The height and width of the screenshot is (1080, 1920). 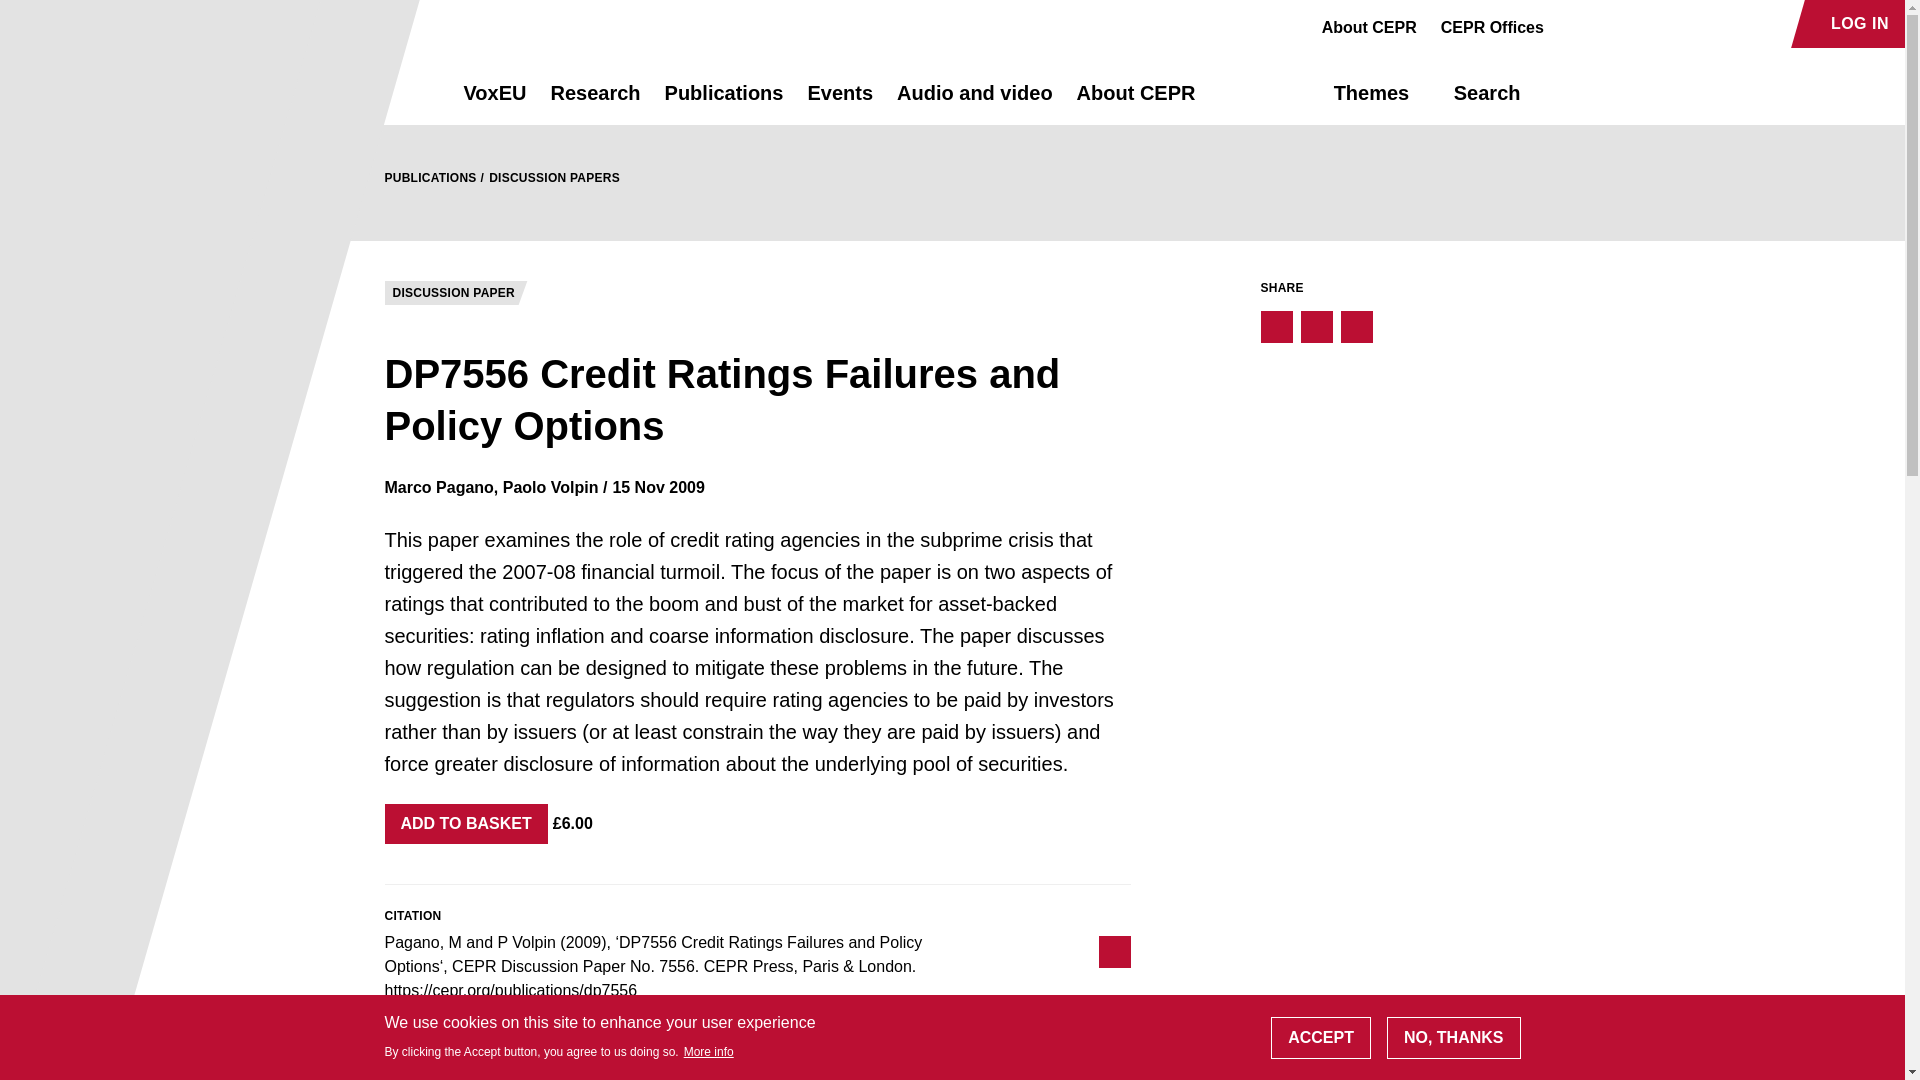 I want to click on Publications, so click(x=724, y=102).